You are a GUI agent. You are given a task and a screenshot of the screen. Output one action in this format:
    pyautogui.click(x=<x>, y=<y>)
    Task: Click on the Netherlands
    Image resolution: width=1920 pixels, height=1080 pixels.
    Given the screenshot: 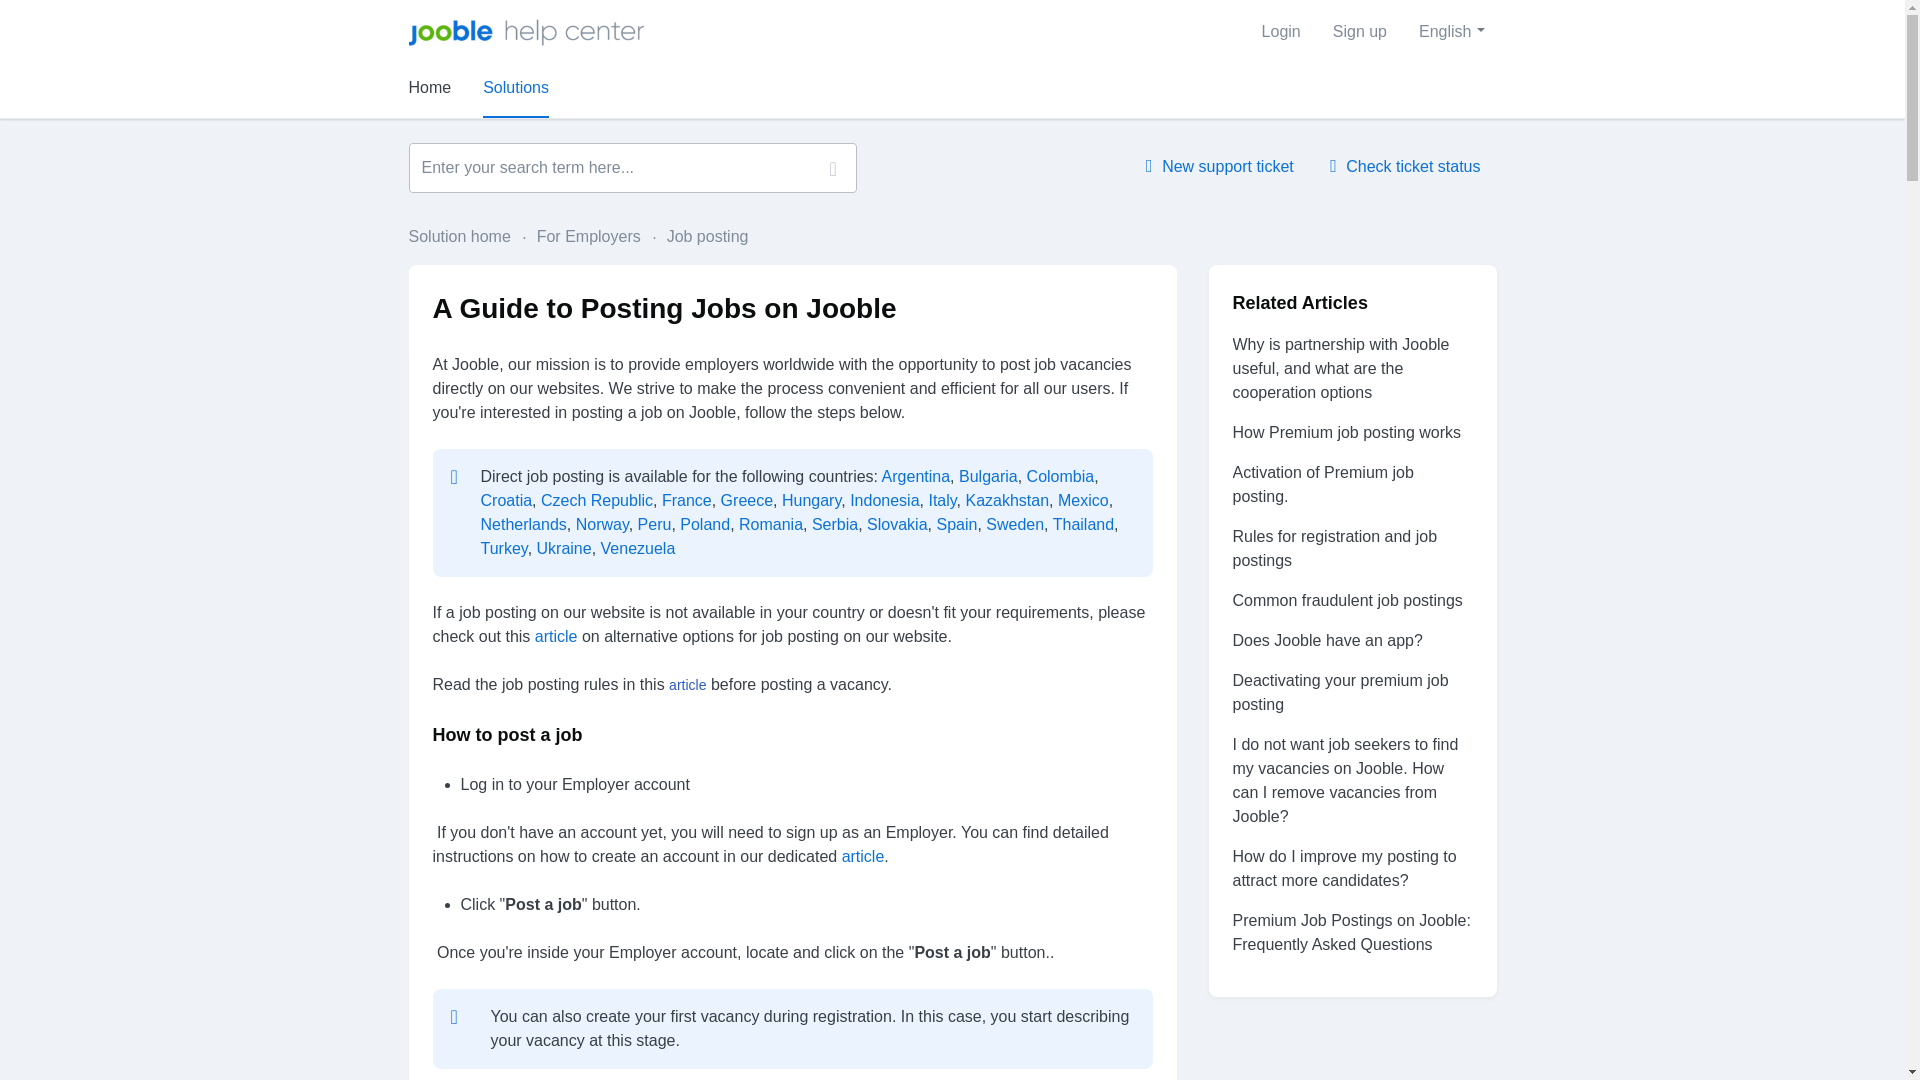 What is the action you would take?
    pyautogui.click(x=523, y=524)
    